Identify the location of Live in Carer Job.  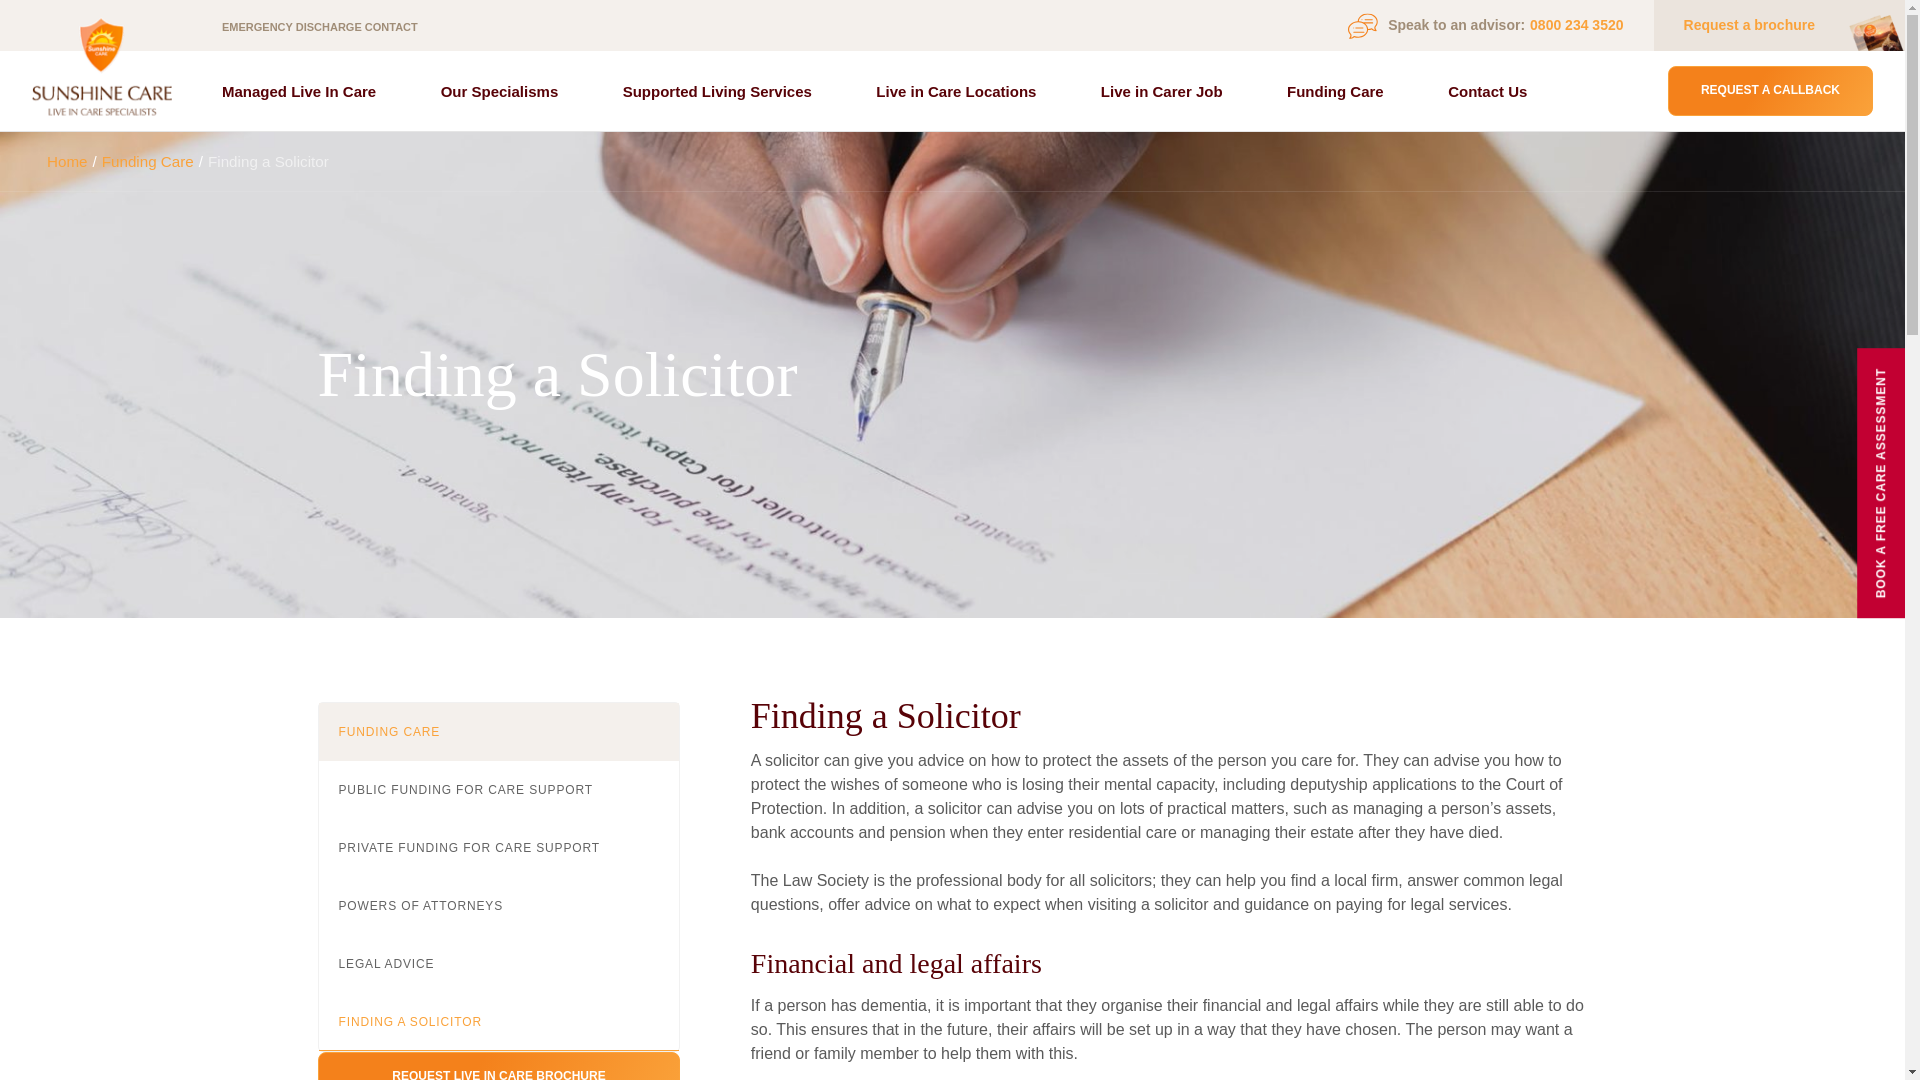
(1162, 90).